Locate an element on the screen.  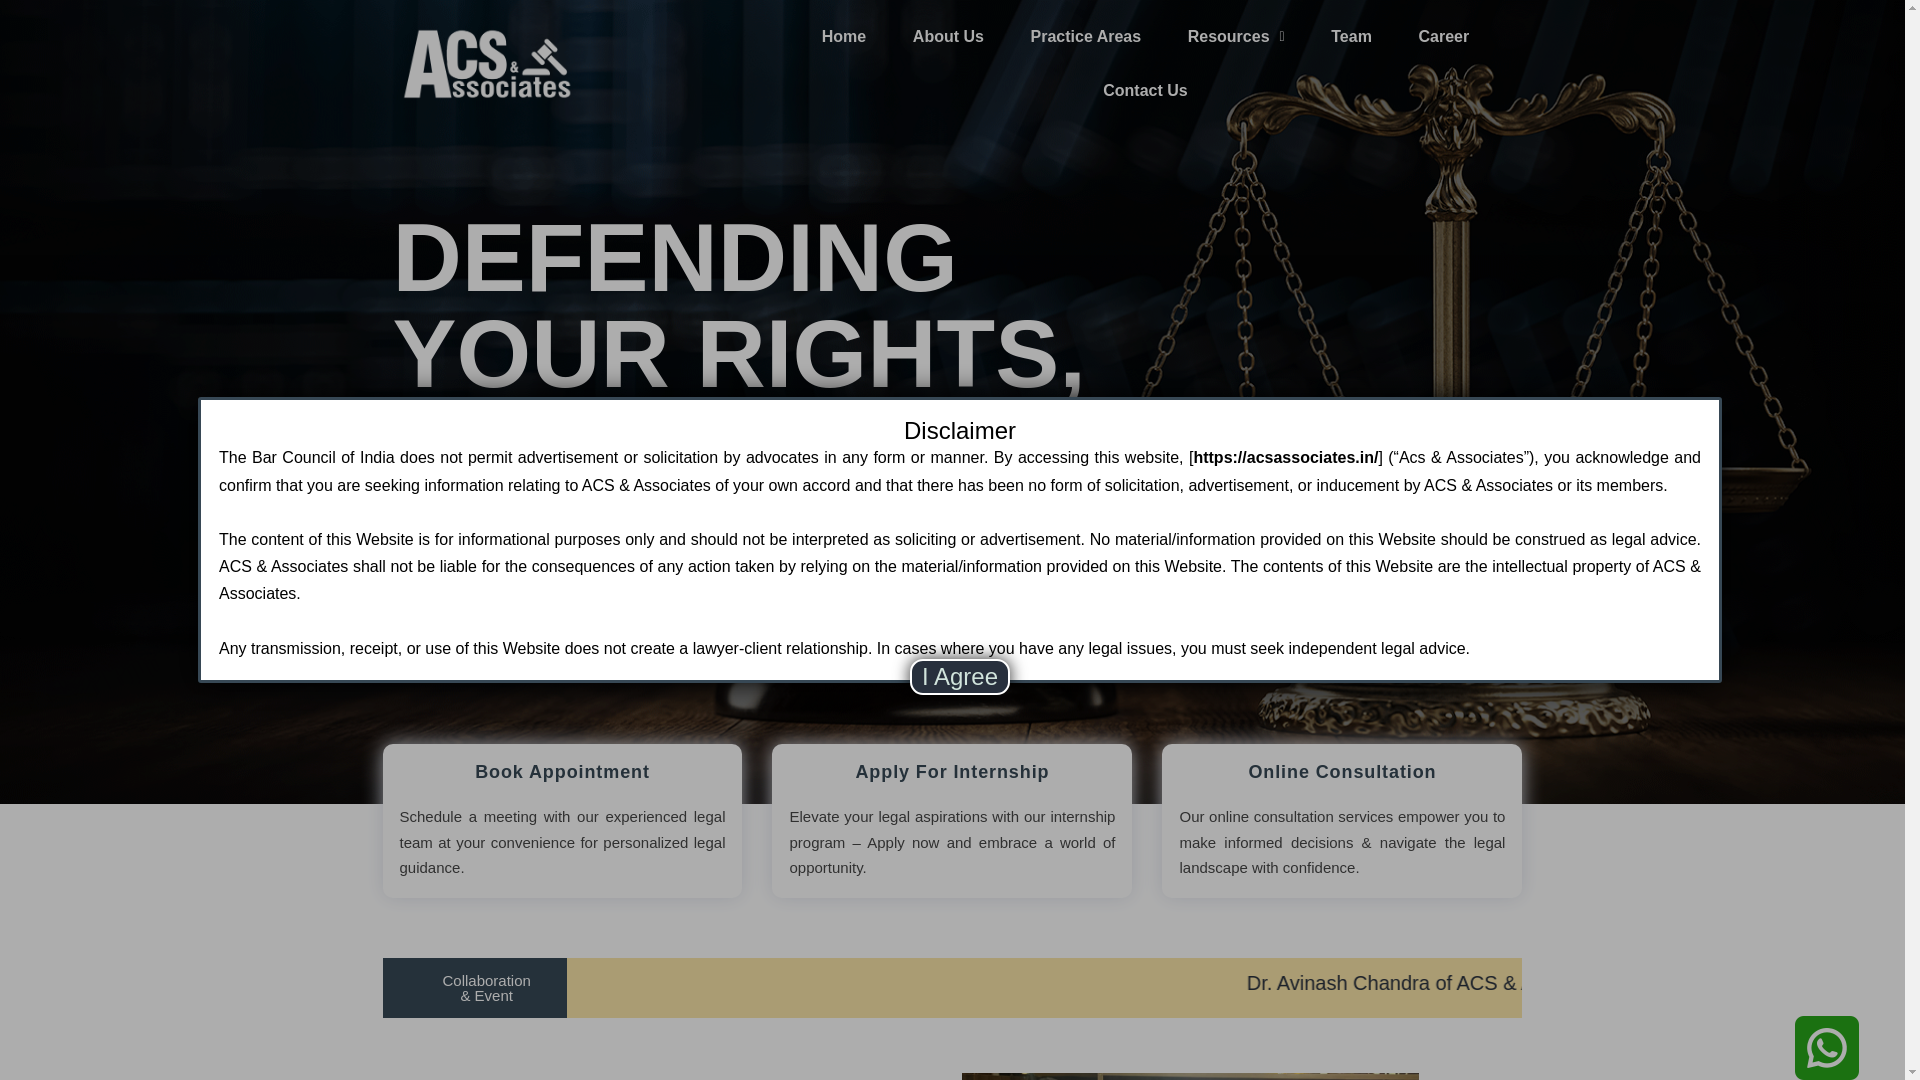
Book Appointment is located at coordinates (562, 738).